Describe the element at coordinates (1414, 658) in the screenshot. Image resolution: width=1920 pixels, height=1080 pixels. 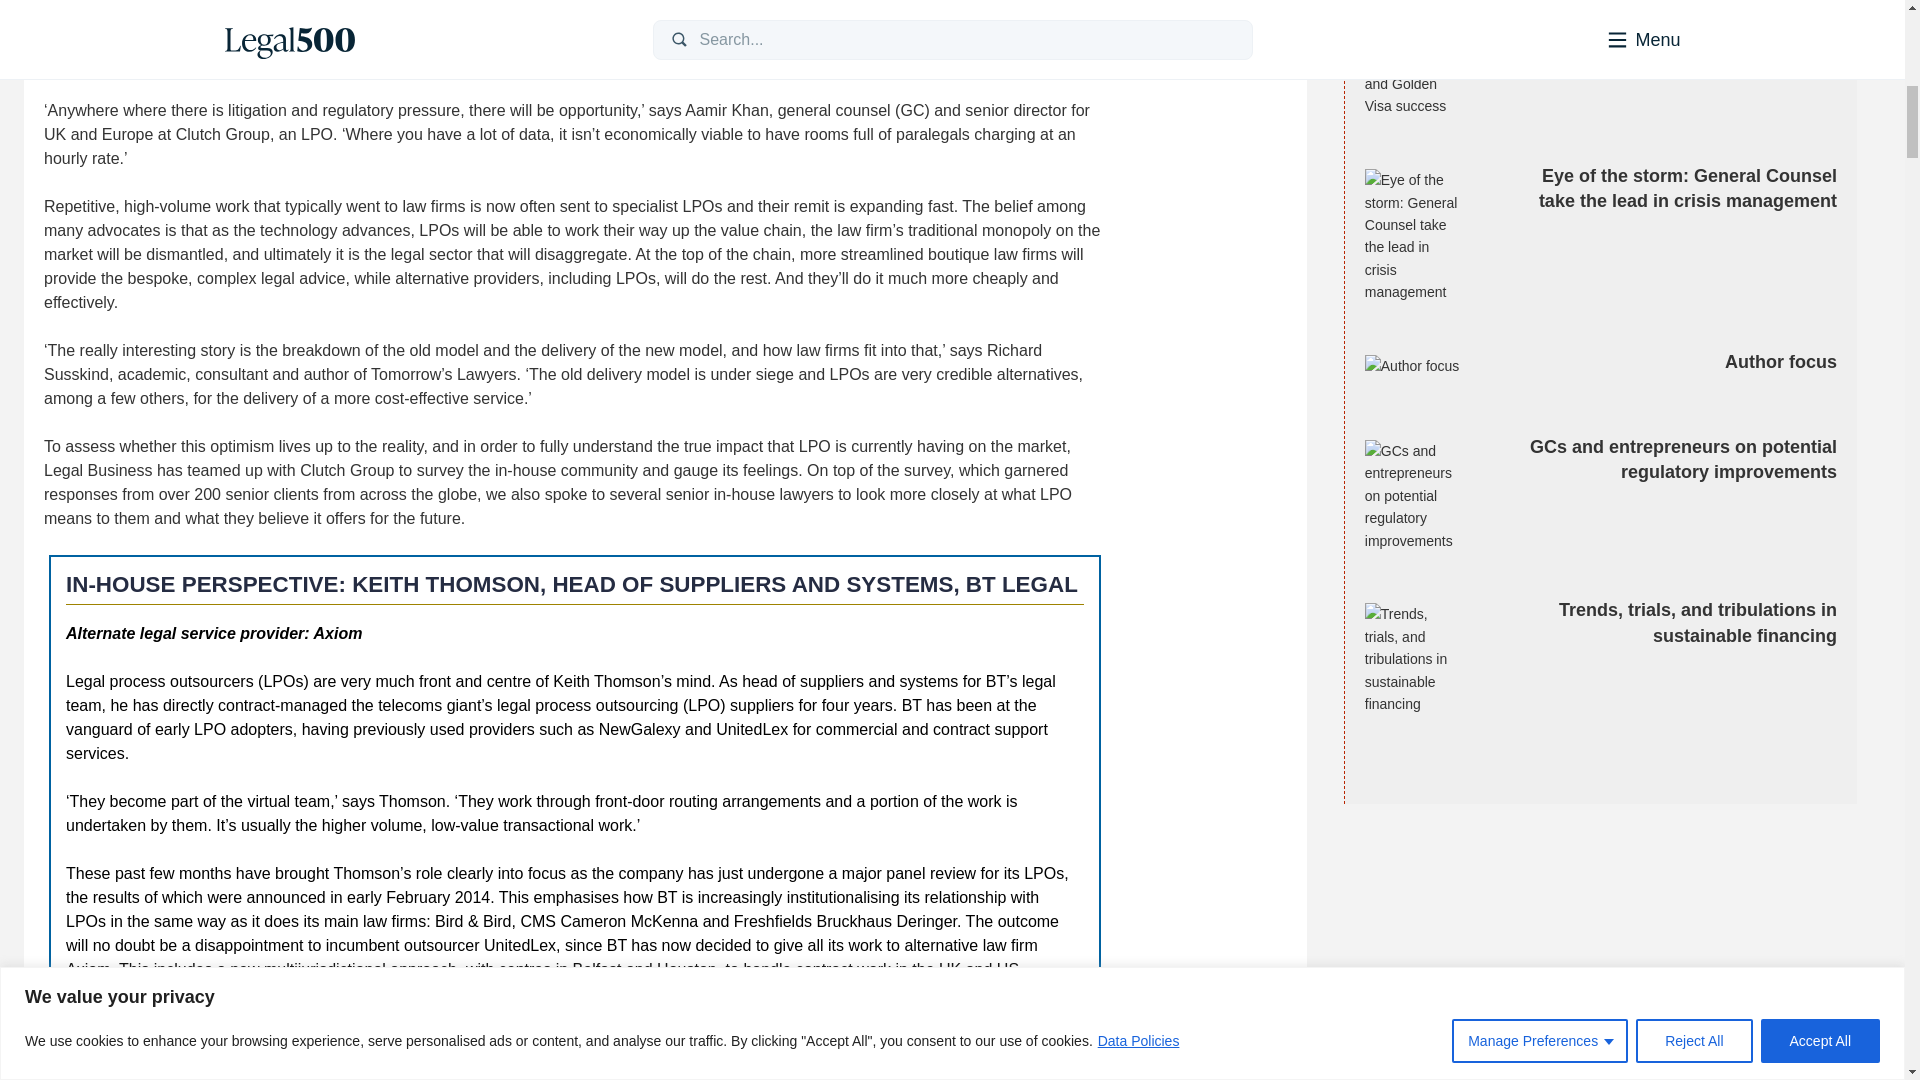
I see `Trends, trials, and tribulations in sustainable financing` at that location.